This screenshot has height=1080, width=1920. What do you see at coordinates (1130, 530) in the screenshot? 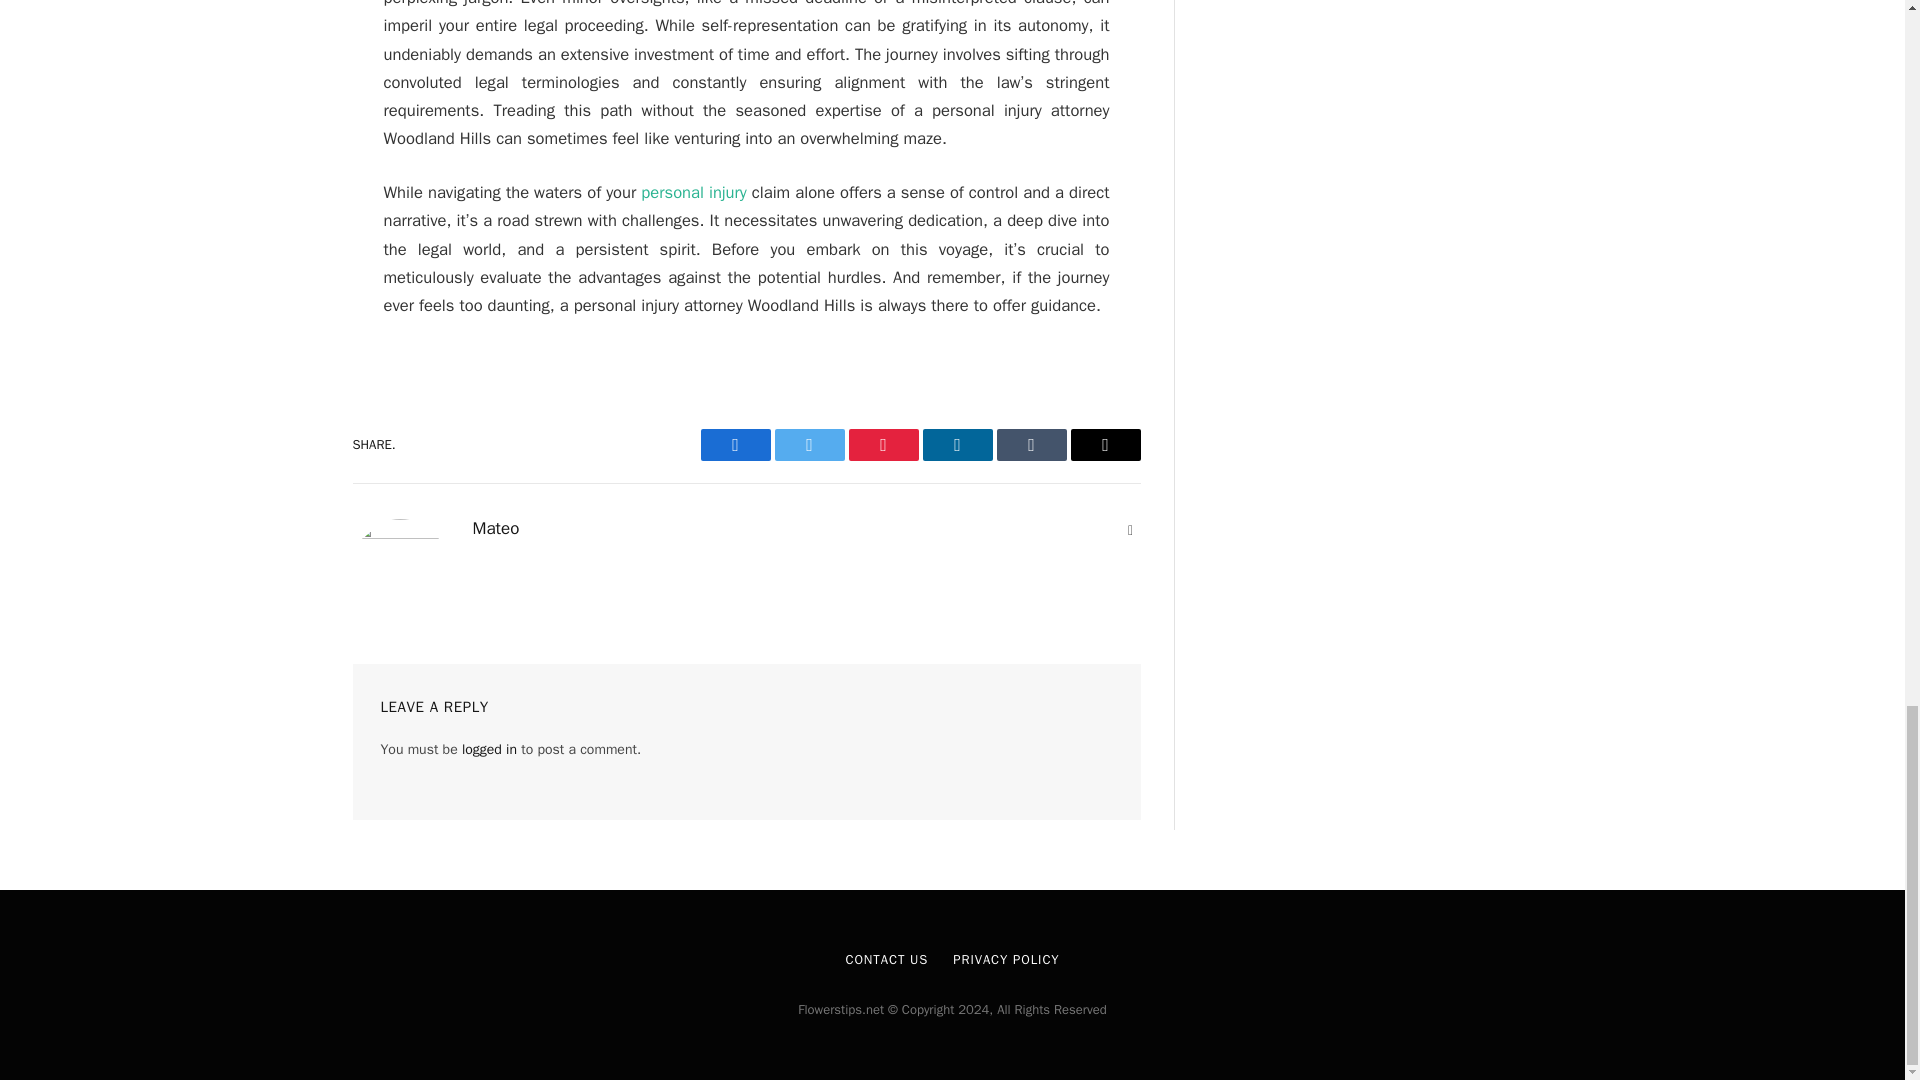
I see `Website` at bounding box center [1130, 530].